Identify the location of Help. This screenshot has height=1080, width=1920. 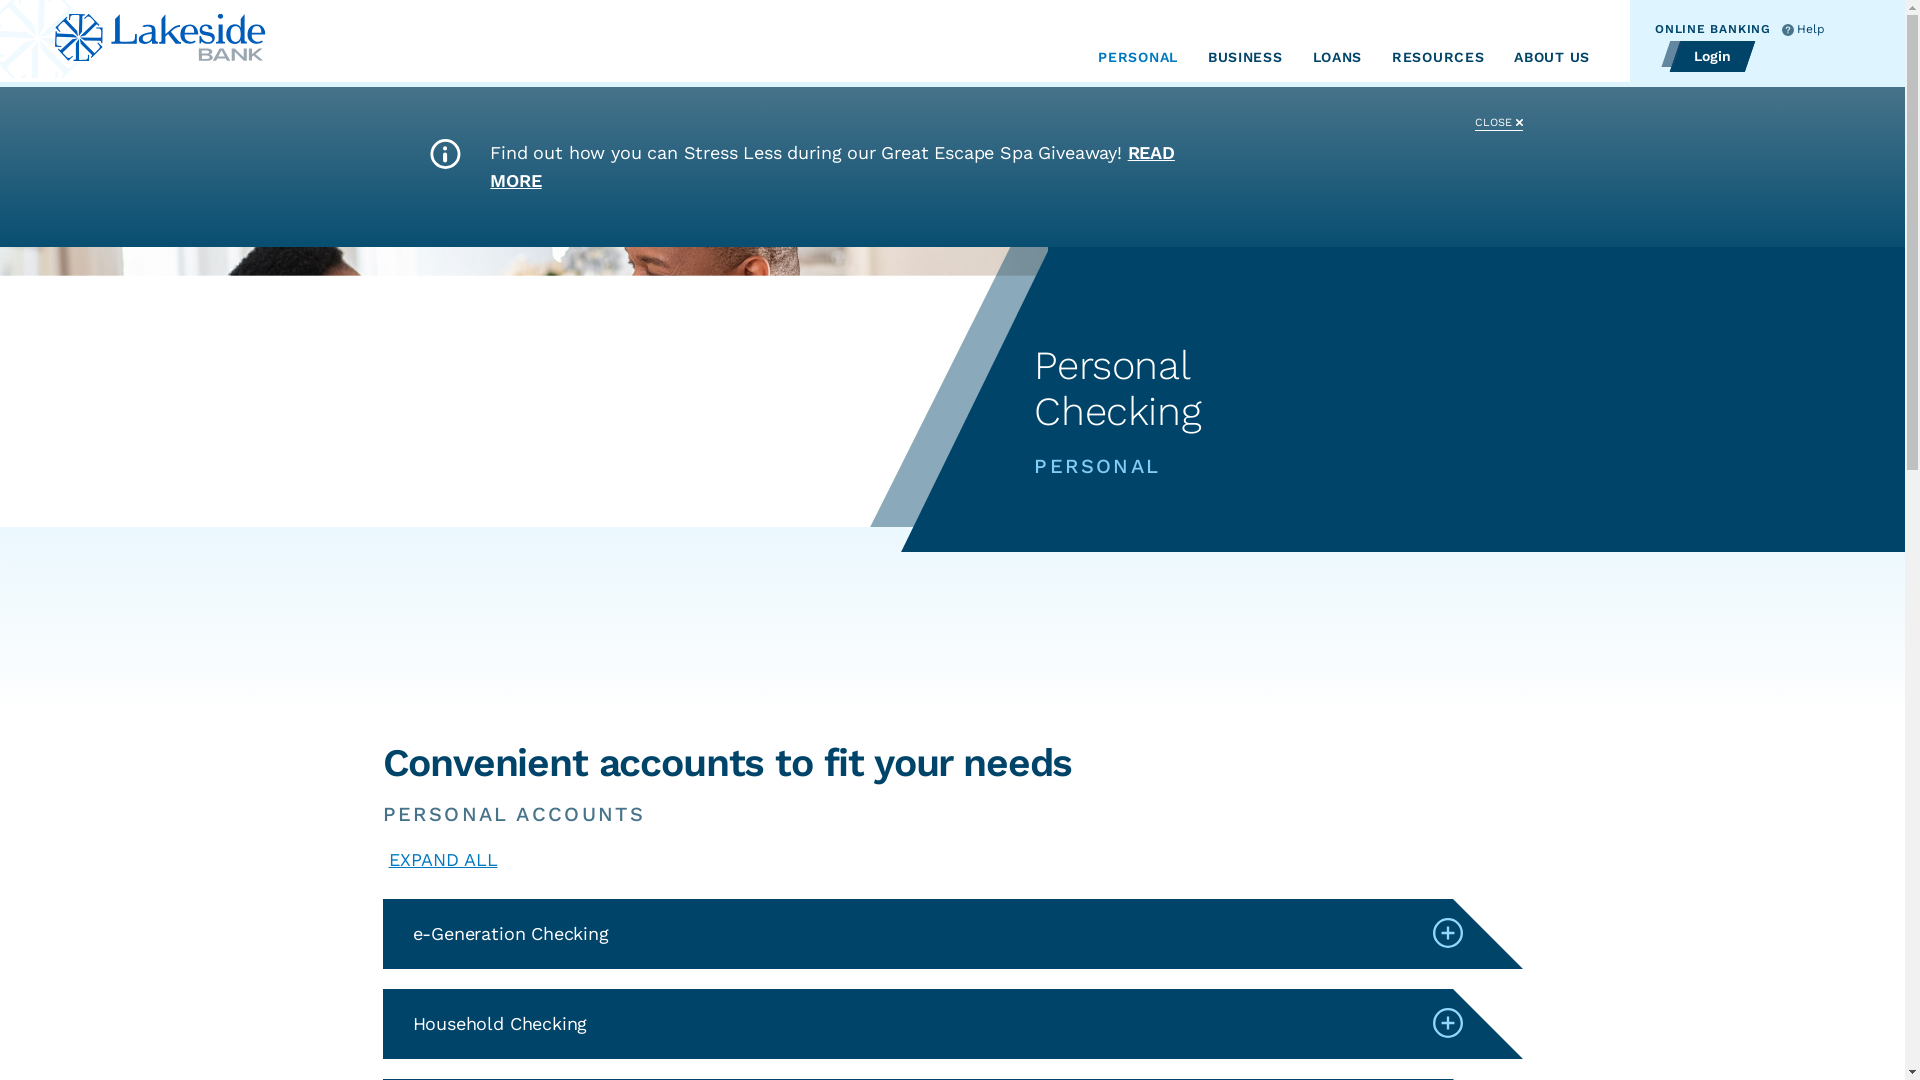
(1804, 30).